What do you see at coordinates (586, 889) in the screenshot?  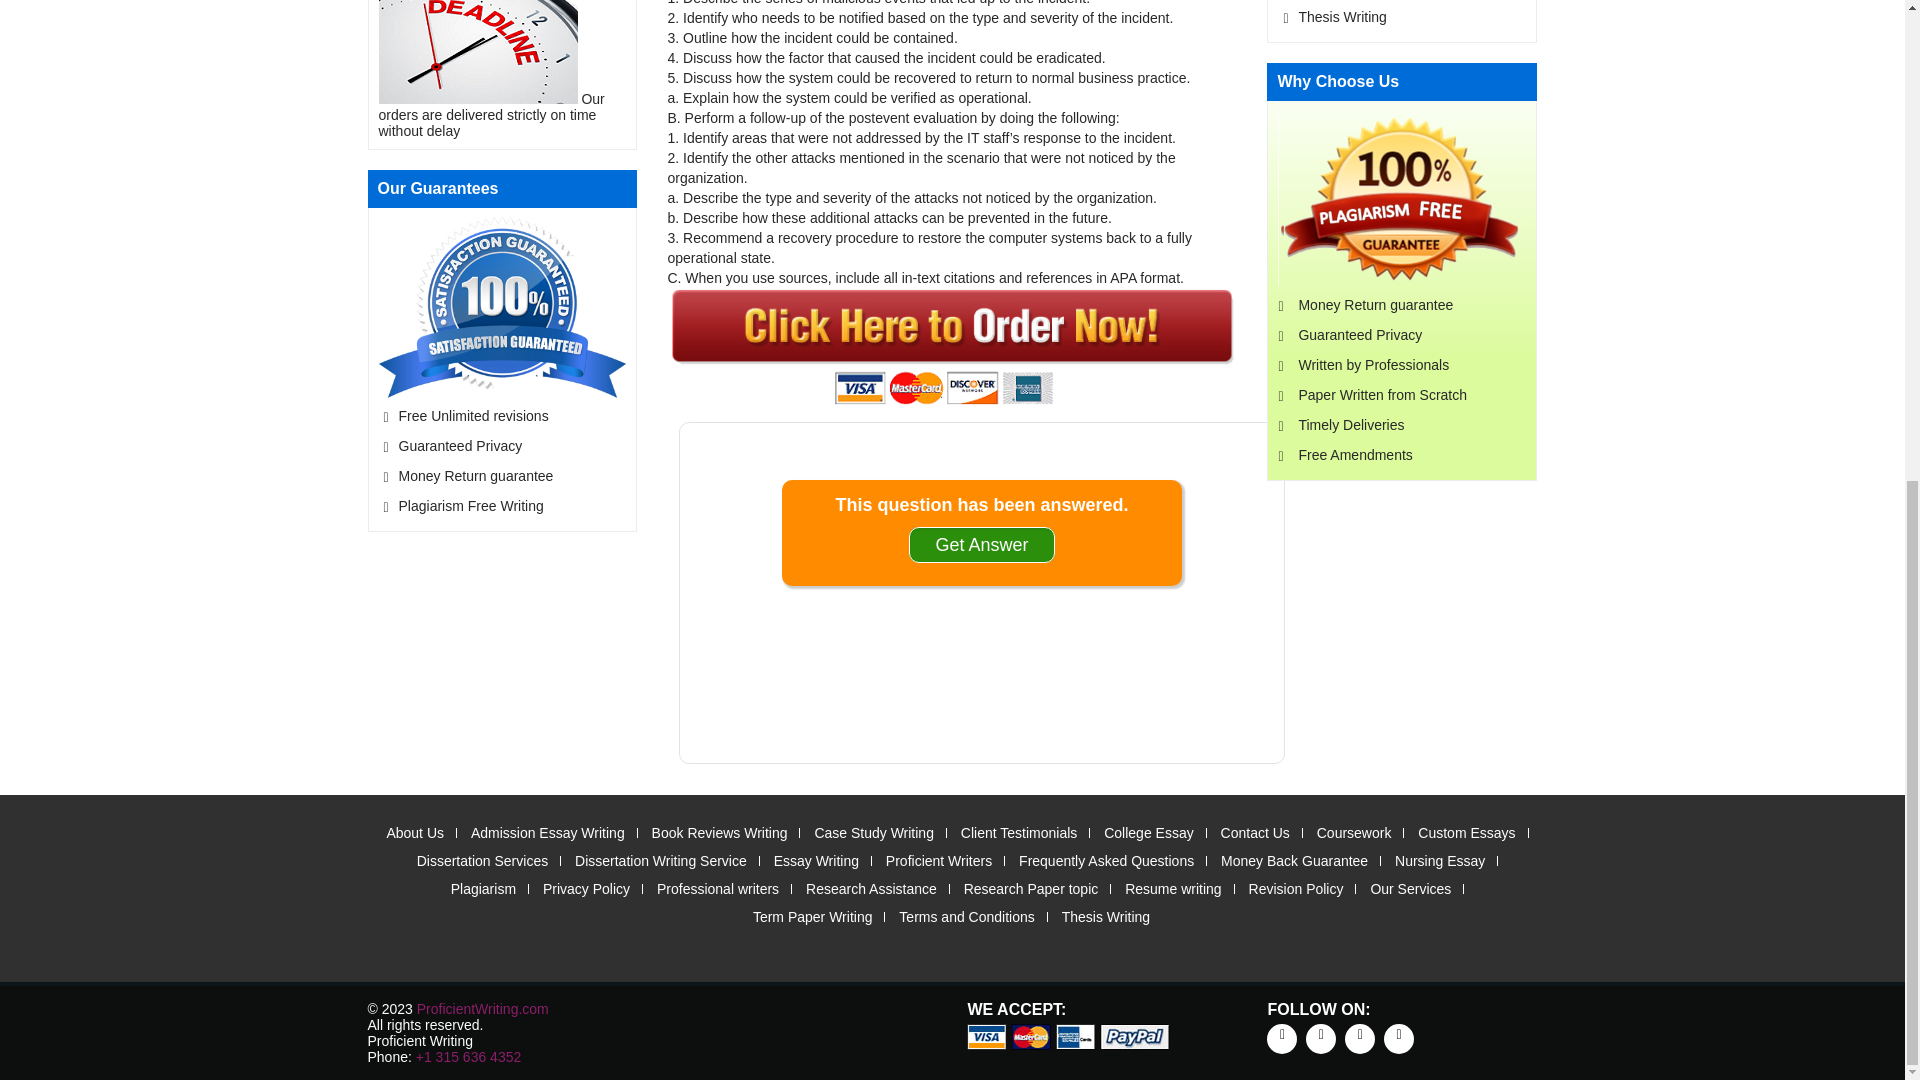 I see `Privacy Policy` at bounding box center [586, 889].